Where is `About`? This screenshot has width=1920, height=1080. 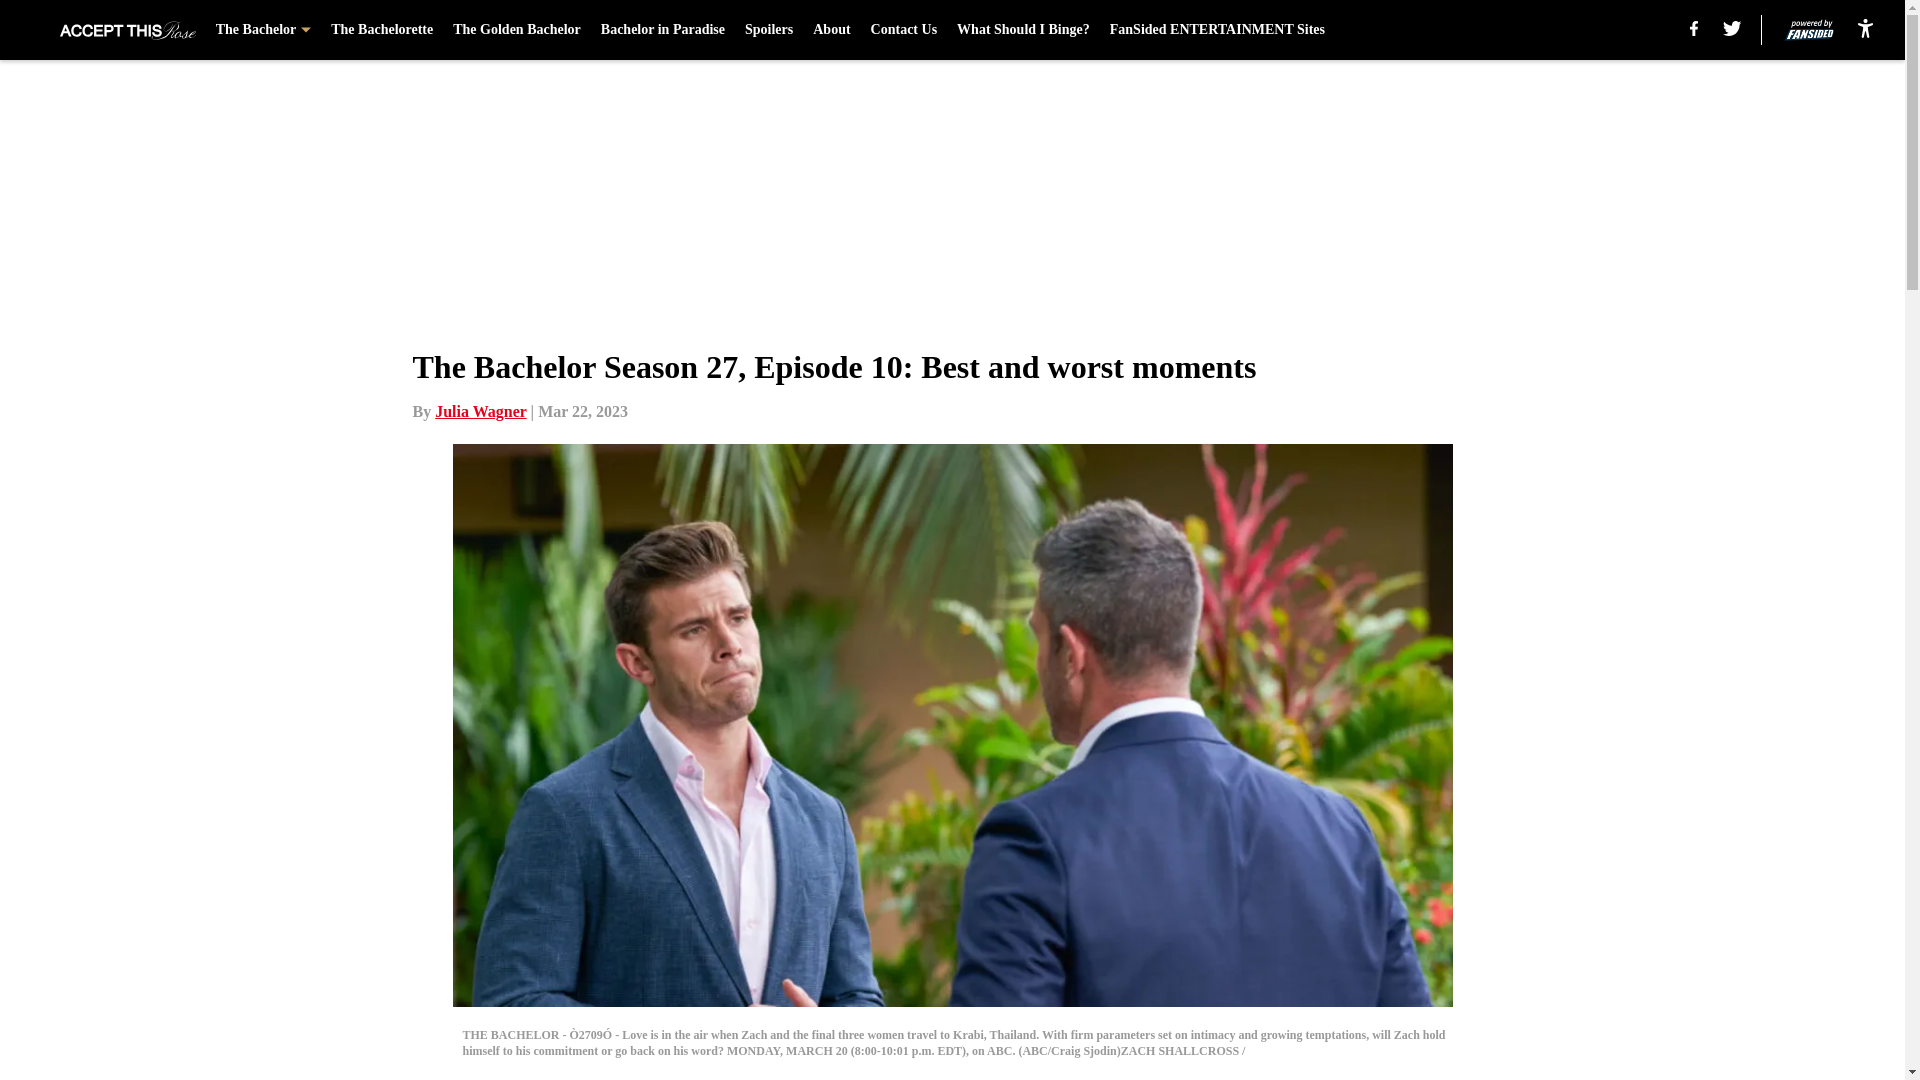 About is located at coordinates (831, 30).